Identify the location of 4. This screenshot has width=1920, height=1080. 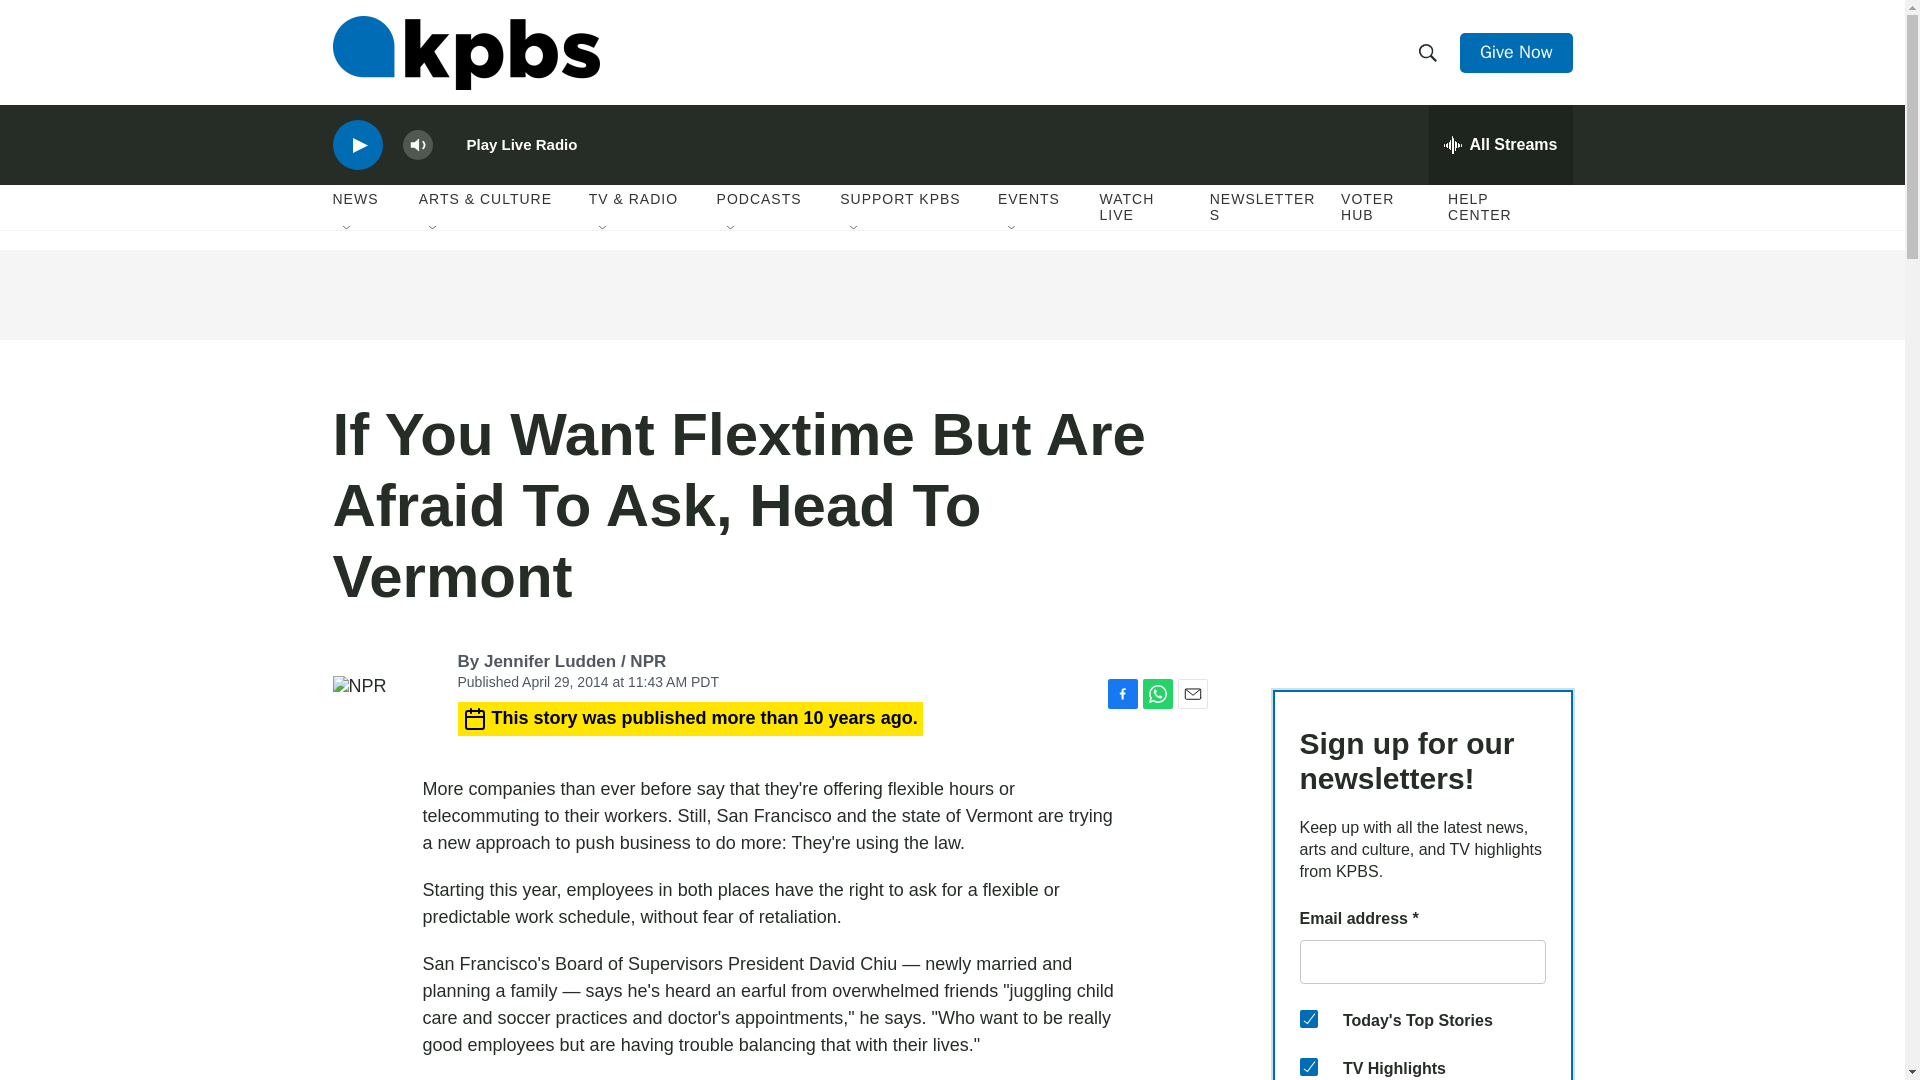
(1308, 1018).